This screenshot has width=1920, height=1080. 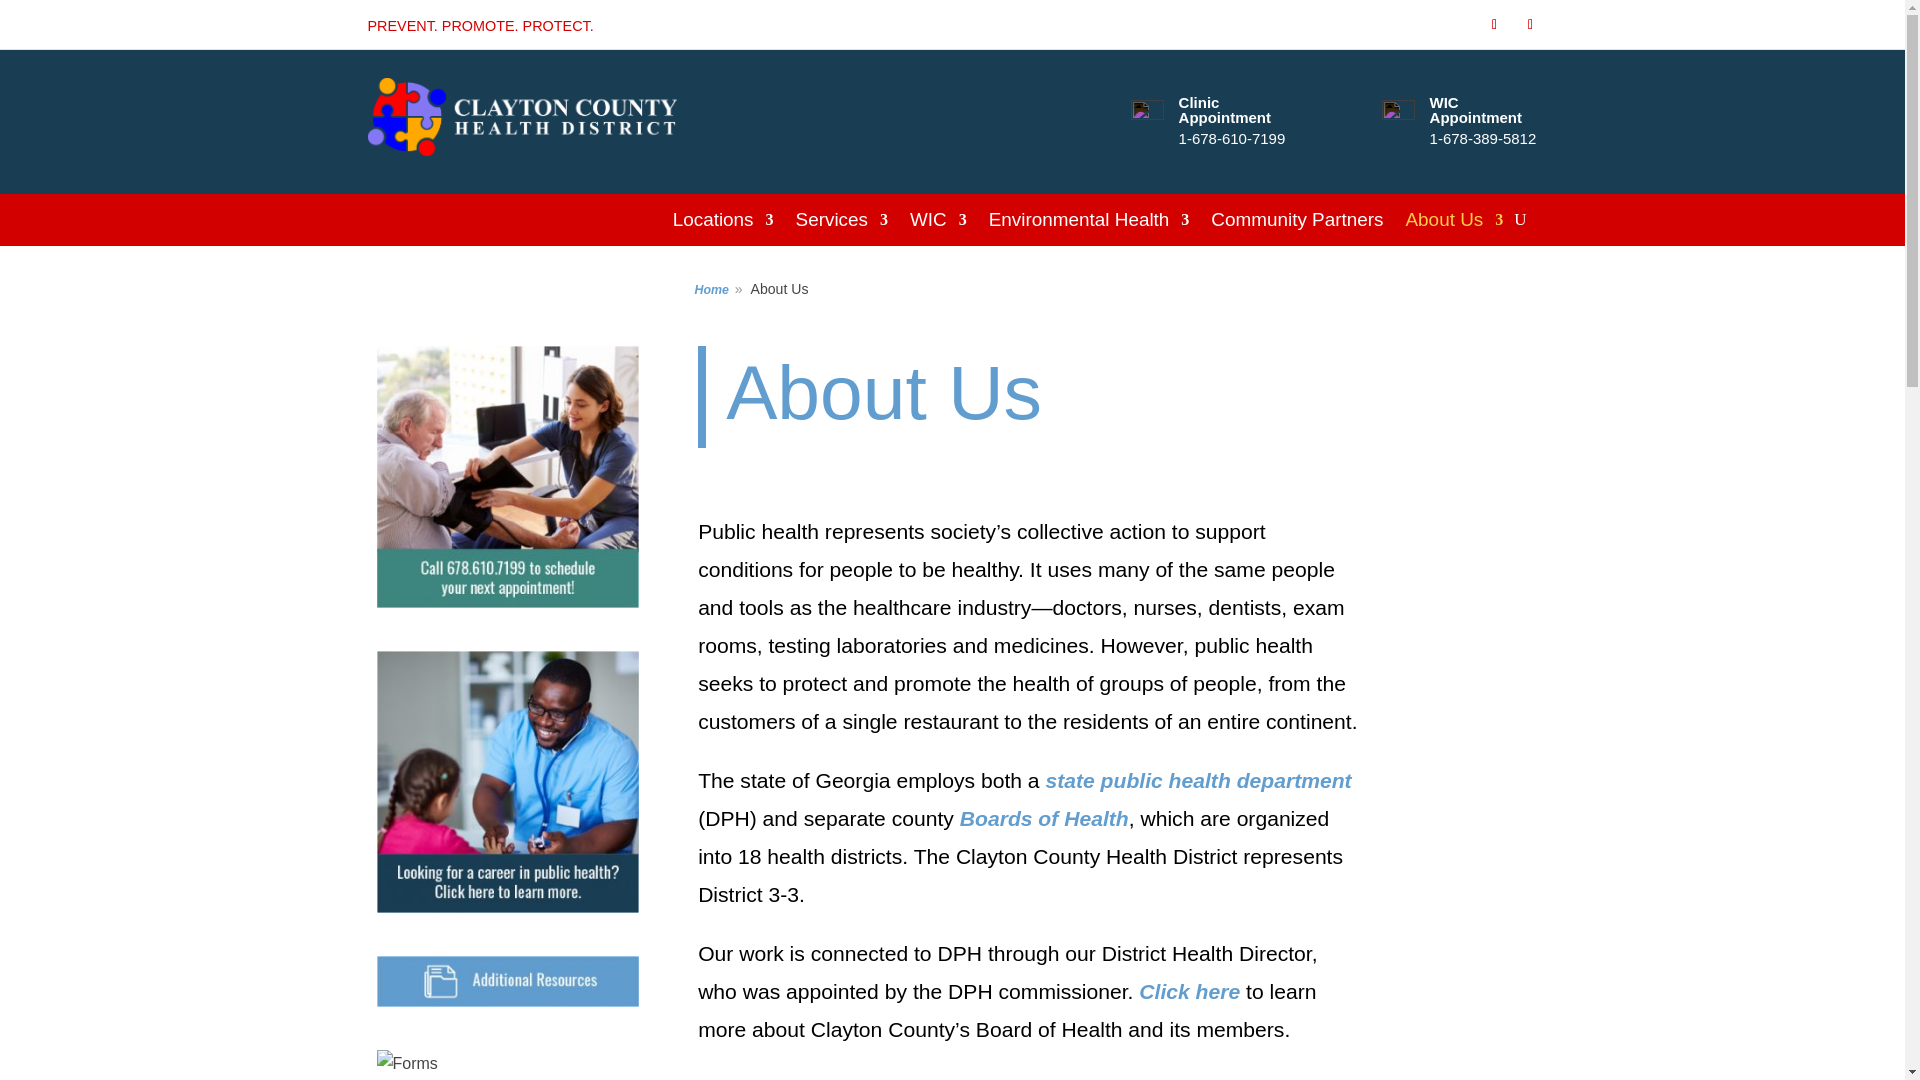 What do you see at coordinates (842, 224) in the screenshot?
I see `Services` at bounding box center [842, 224].